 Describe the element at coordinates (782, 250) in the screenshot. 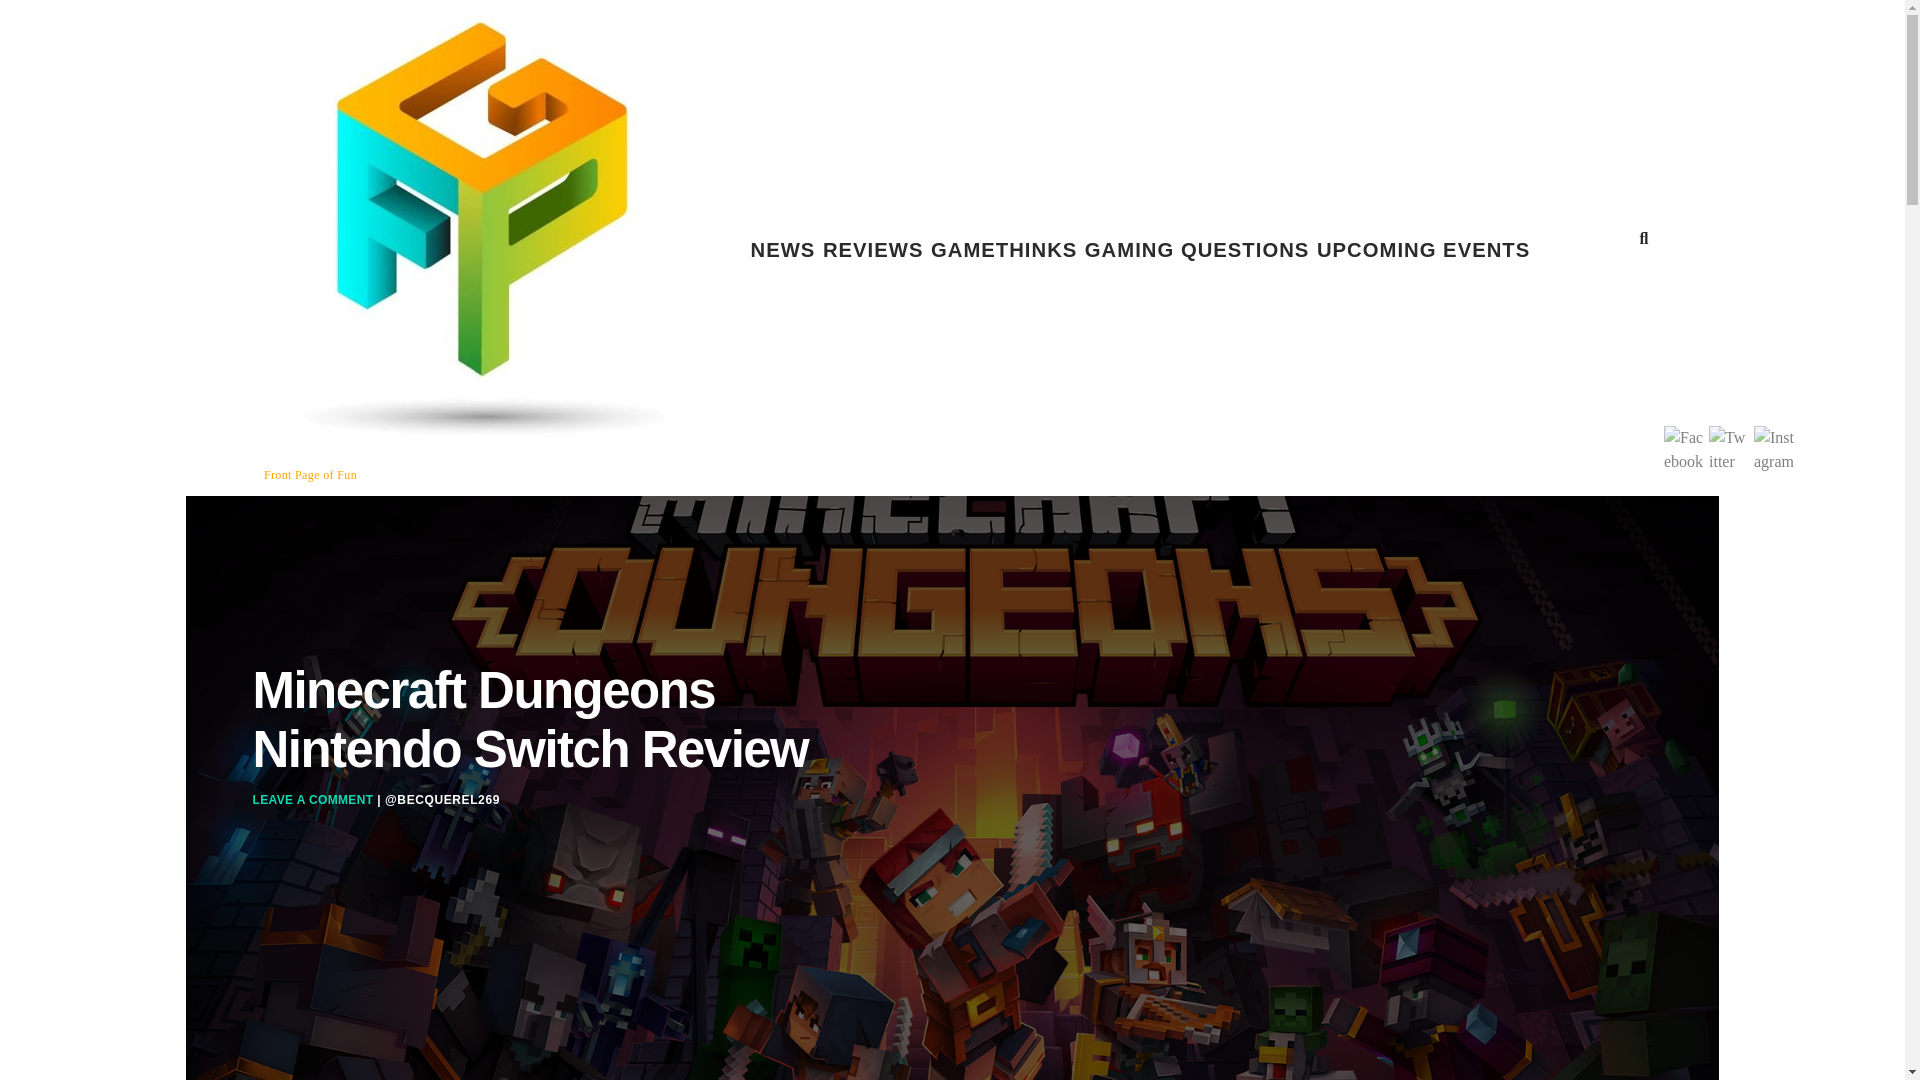

I see `NEWS` at that location.